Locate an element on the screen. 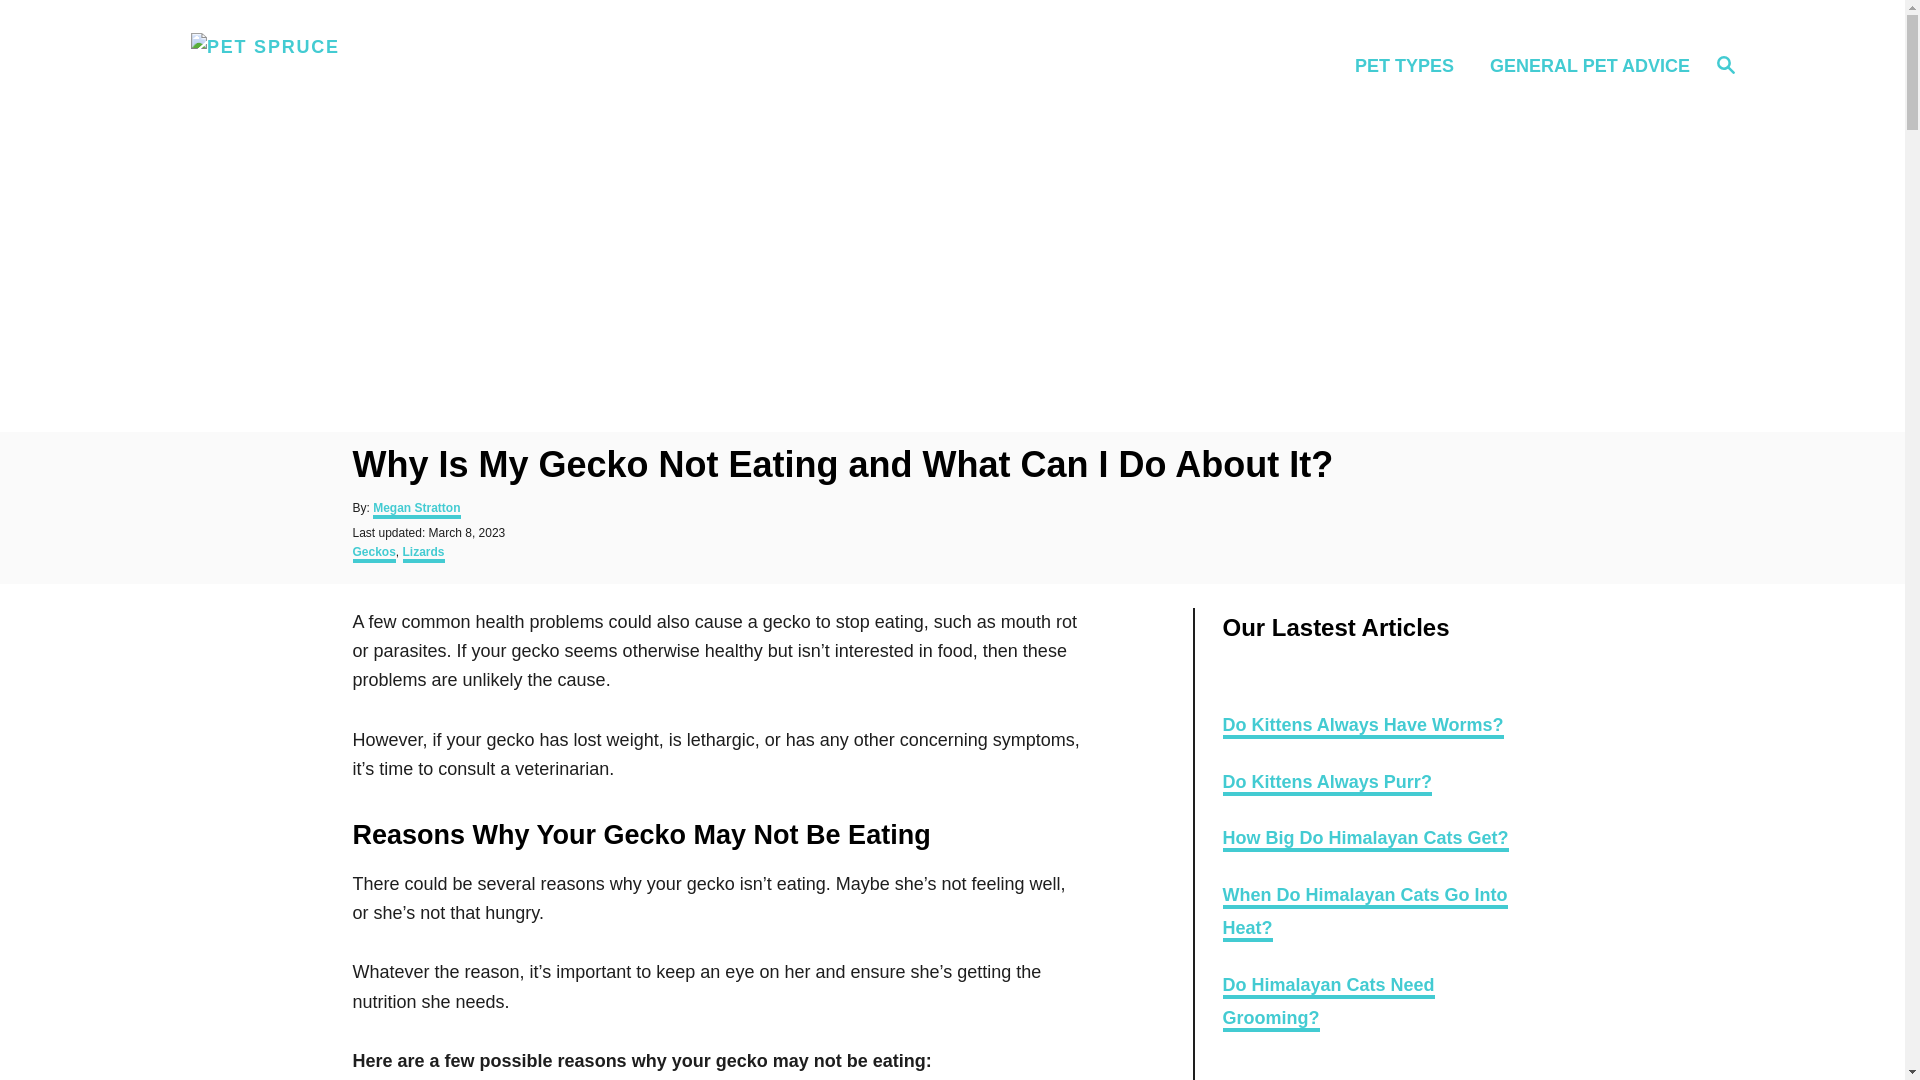 This screenshot has height=1080, width=1920. Lizards is located at coordinates (1326, 784).